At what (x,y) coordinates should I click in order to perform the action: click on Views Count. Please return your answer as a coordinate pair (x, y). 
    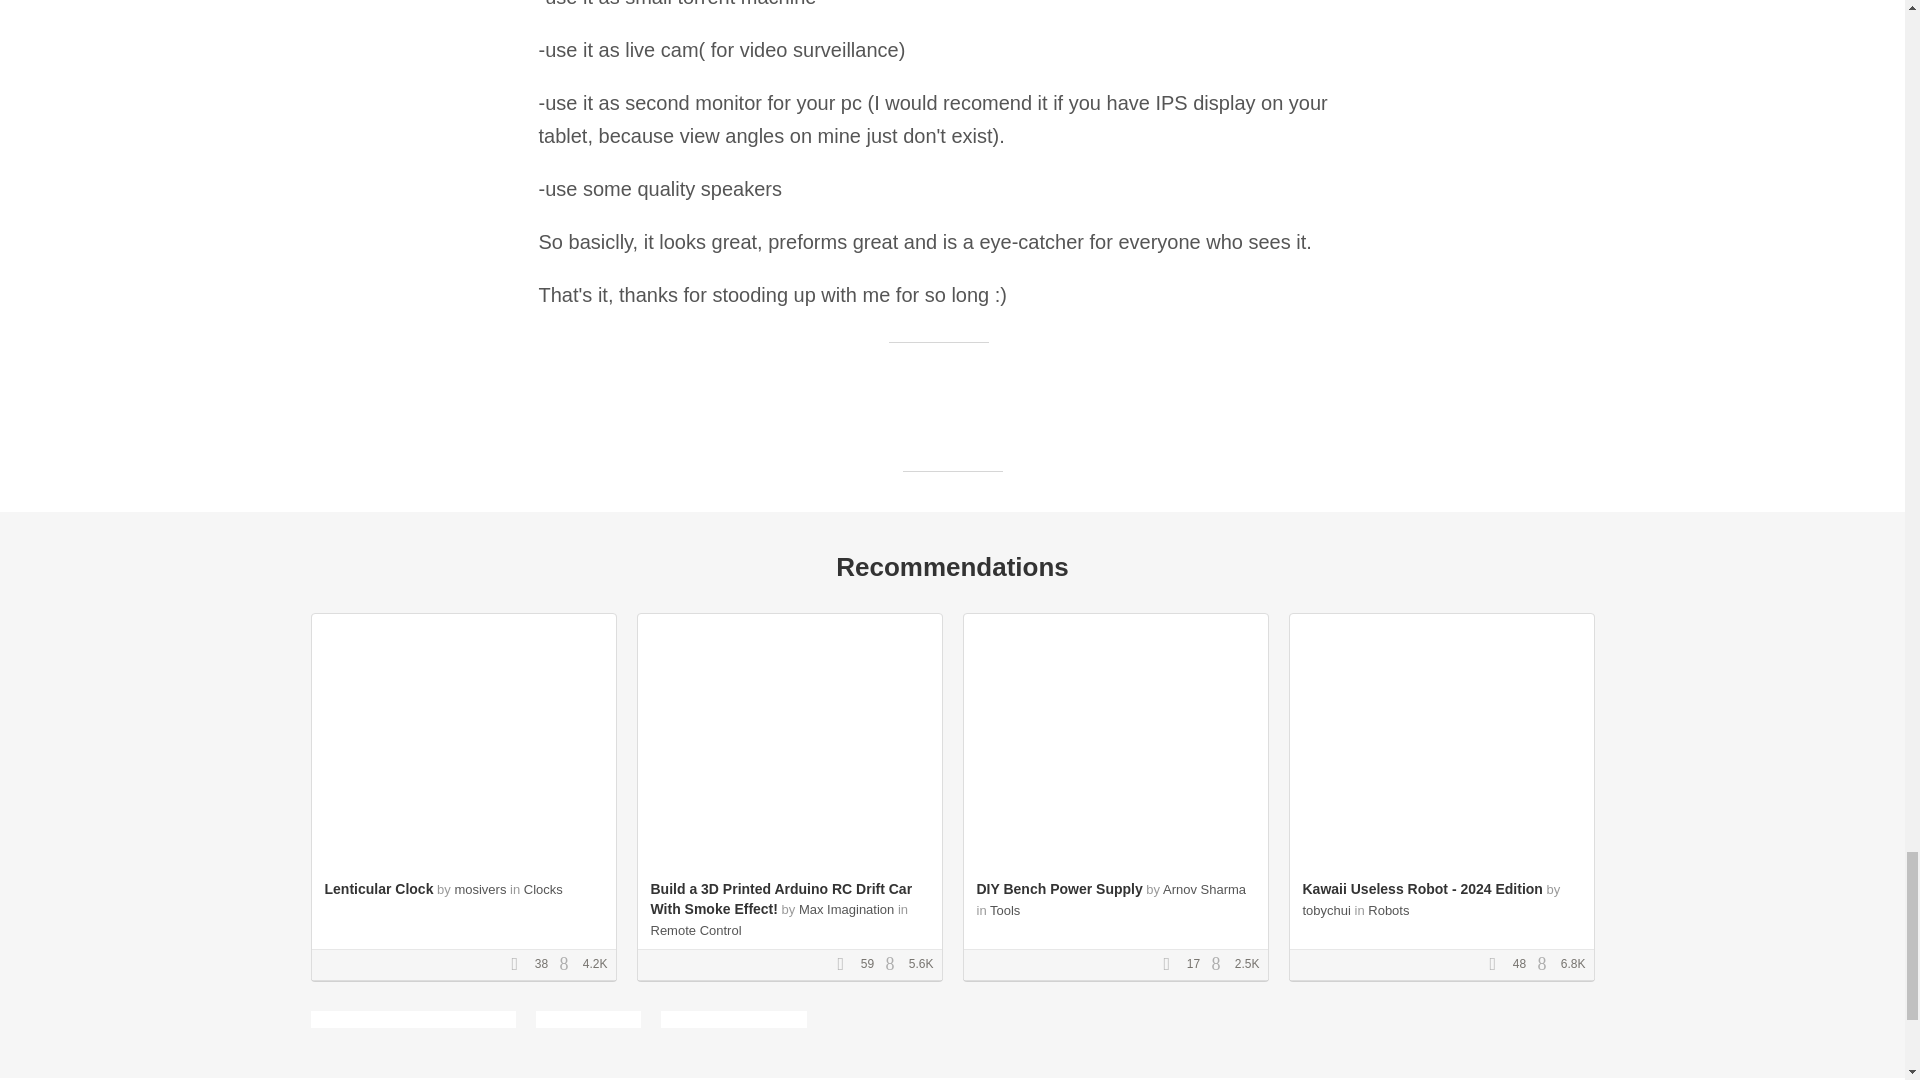
    Looking at the image, I should click on (1220, 964).